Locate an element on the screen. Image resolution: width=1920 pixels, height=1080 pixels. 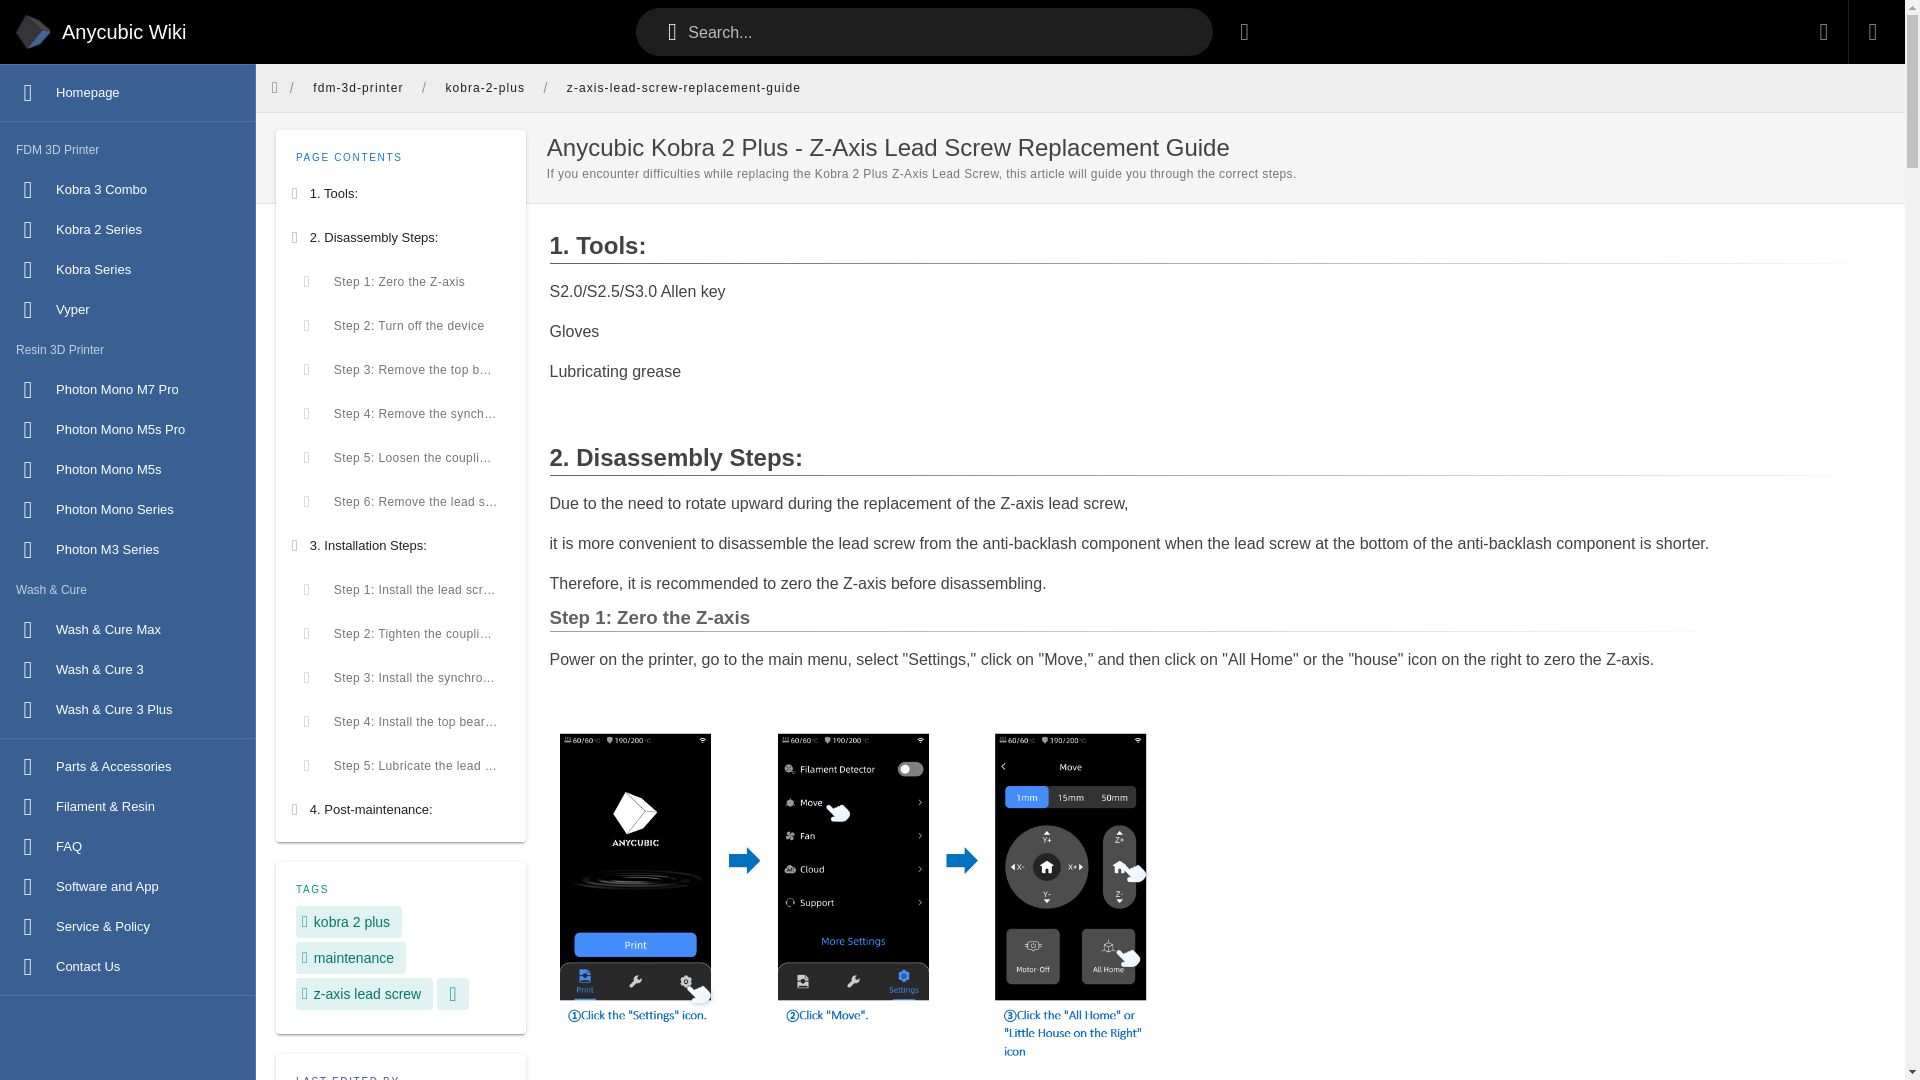
Photon M3 Series is located at coordinates (128, 550).